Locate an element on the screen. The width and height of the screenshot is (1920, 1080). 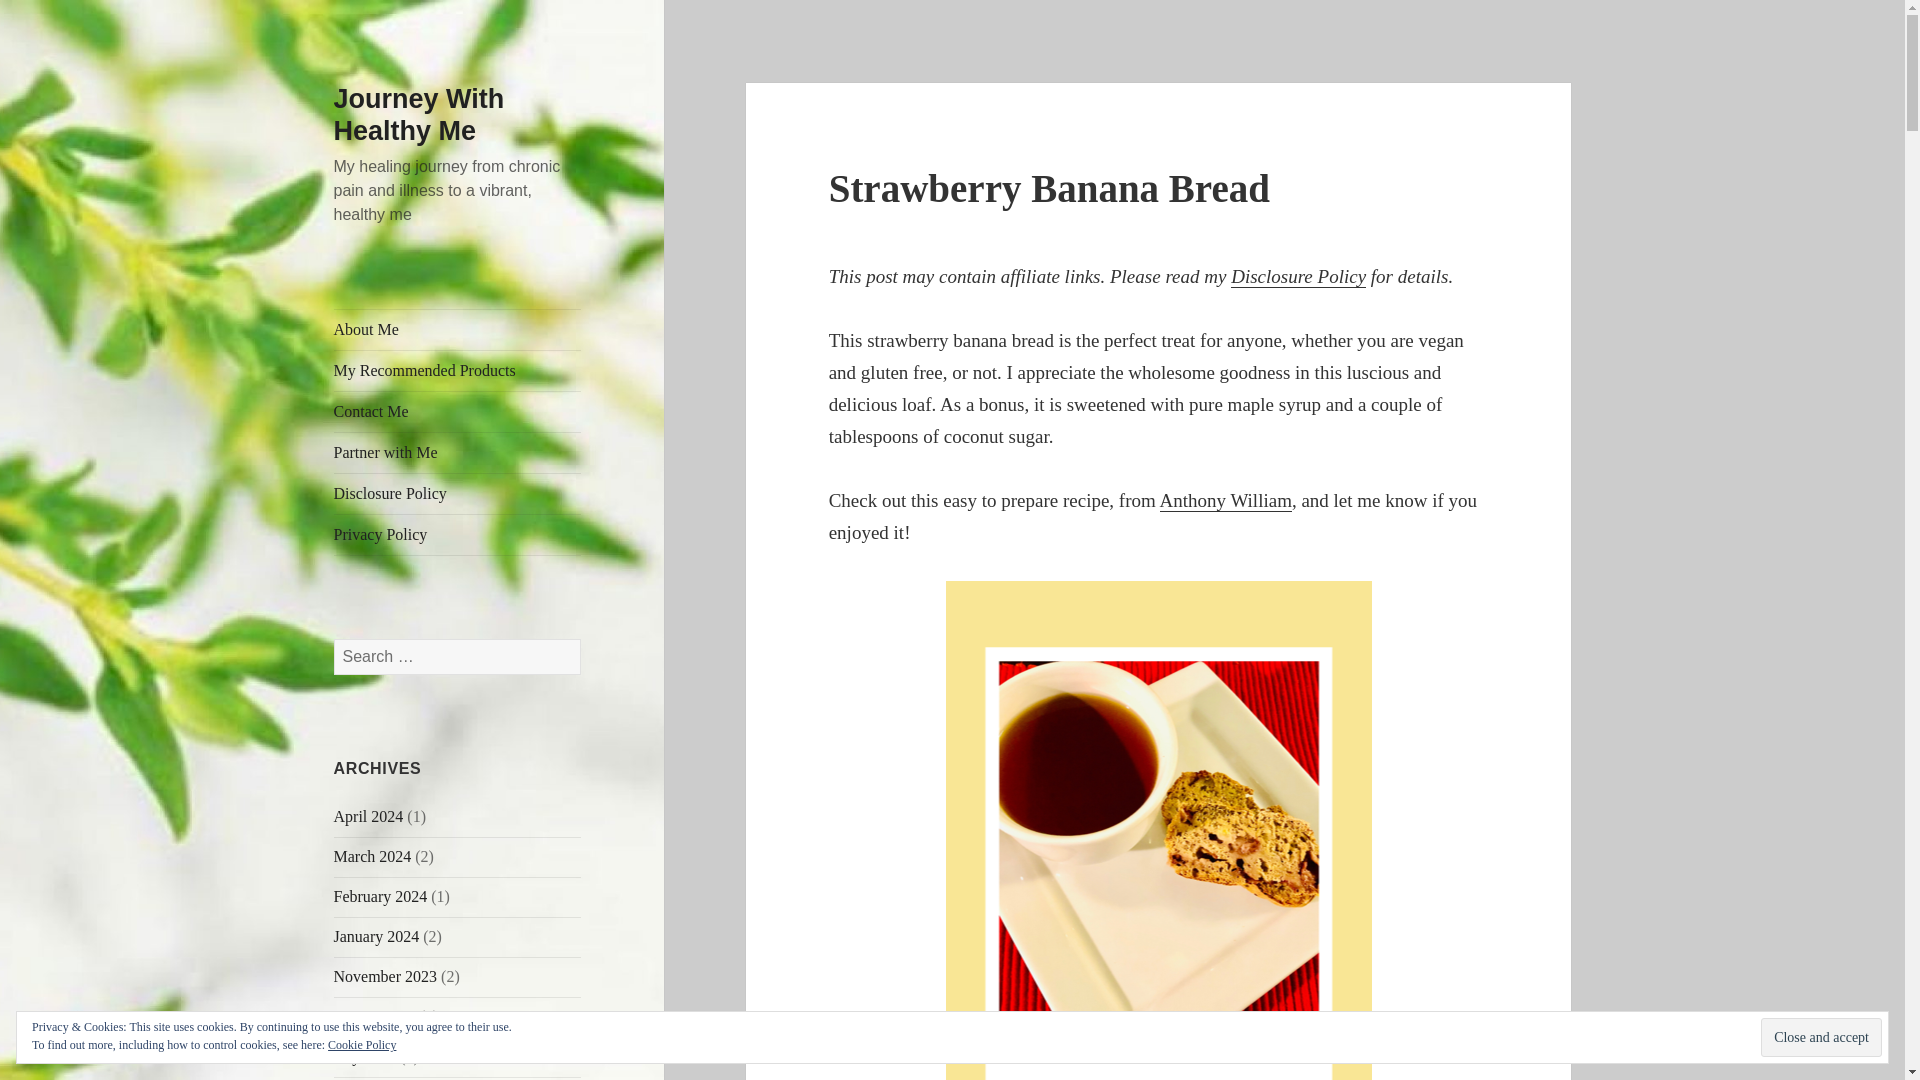
About Me is located at coordinates (458, 329).